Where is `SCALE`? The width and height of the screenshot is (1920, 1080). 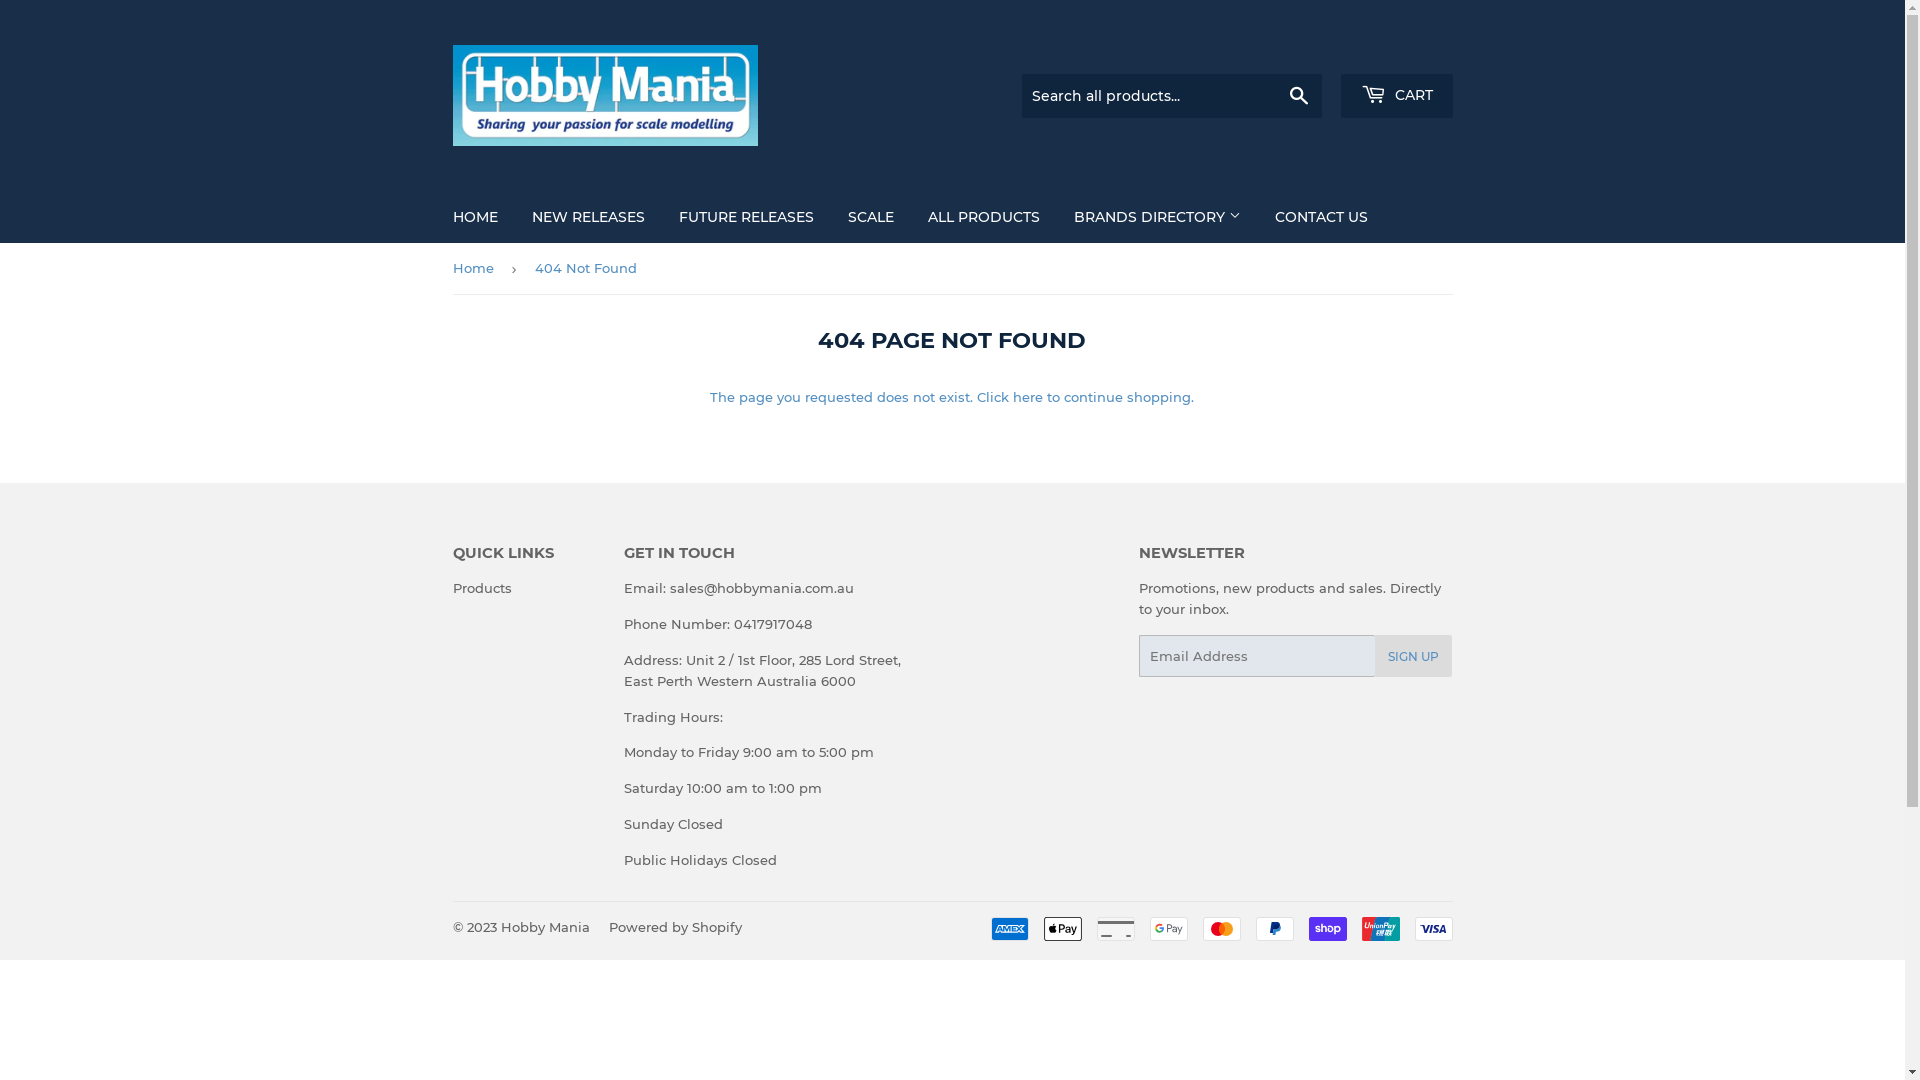 SCALE is located at coordinates (870, 217).